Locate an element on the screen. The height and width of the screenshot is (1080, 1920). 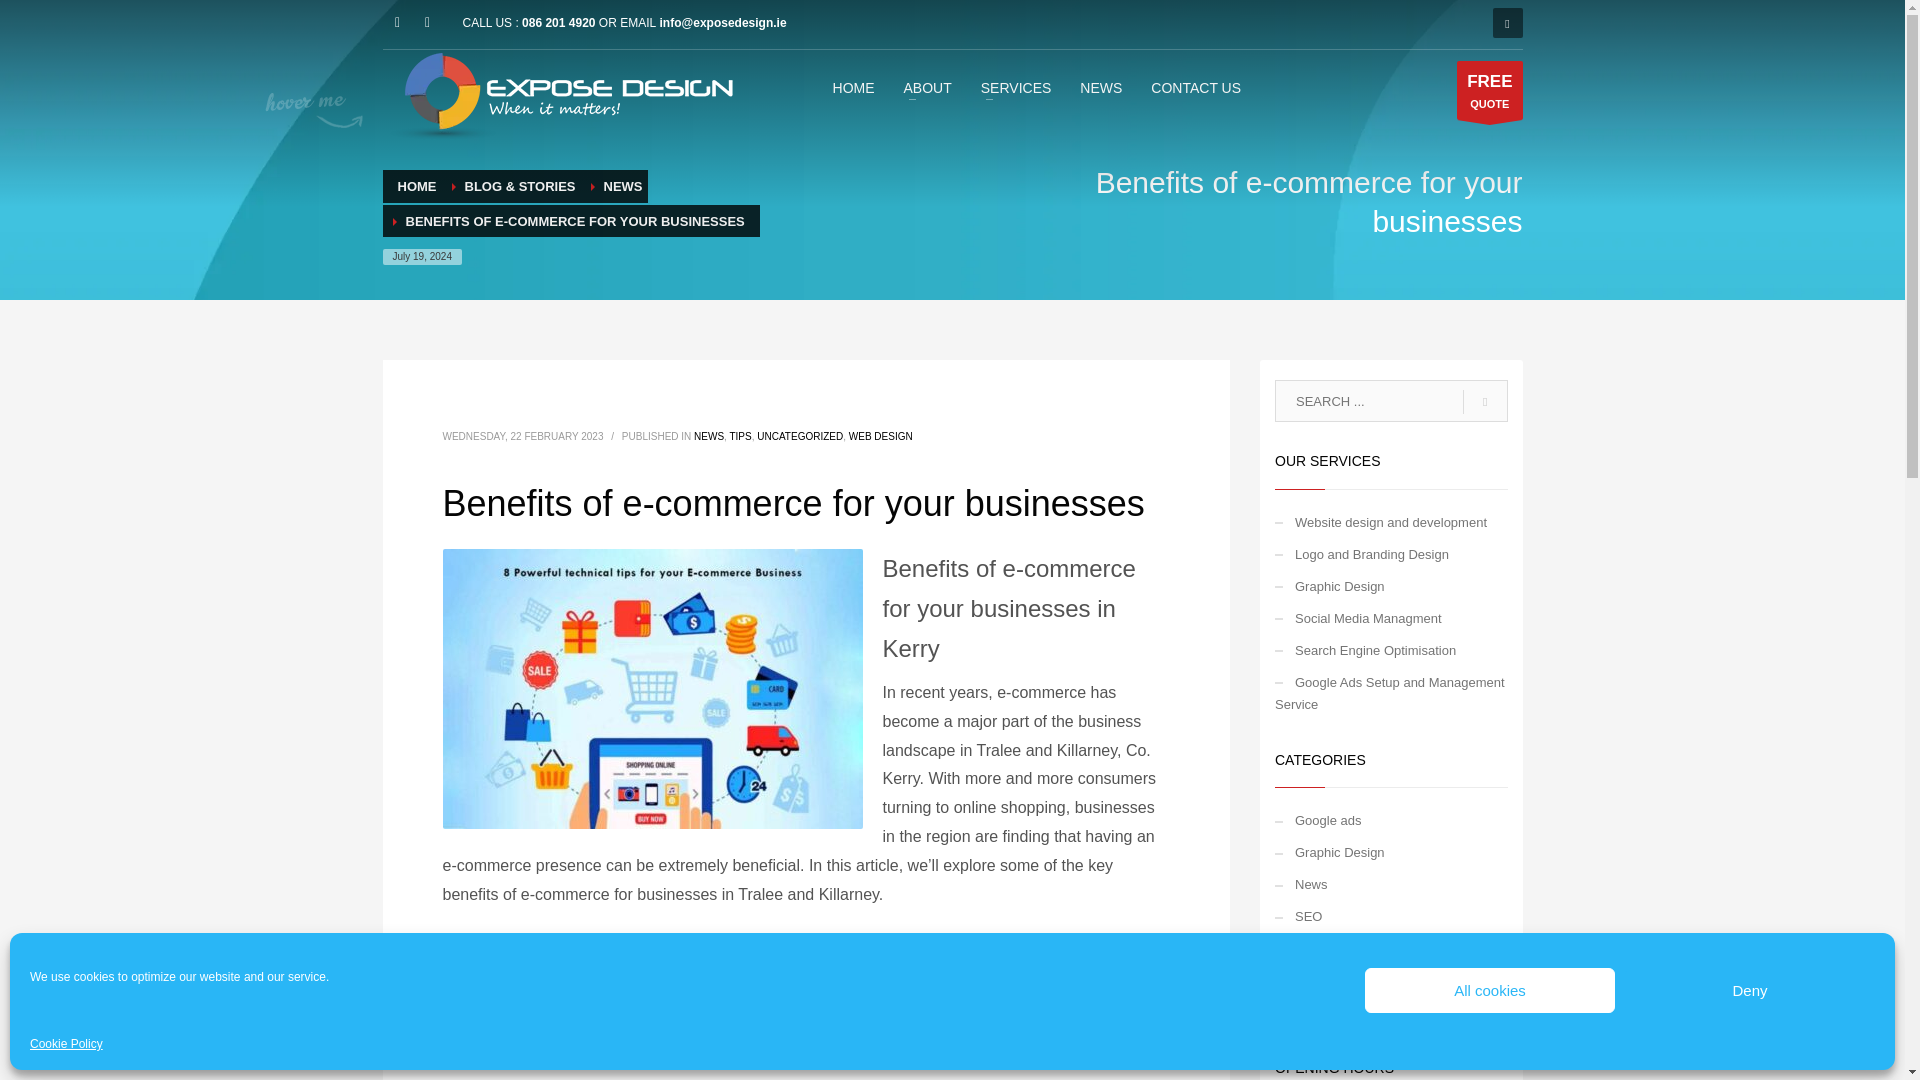
CONTACT US is located at coordinates (1100, 87).